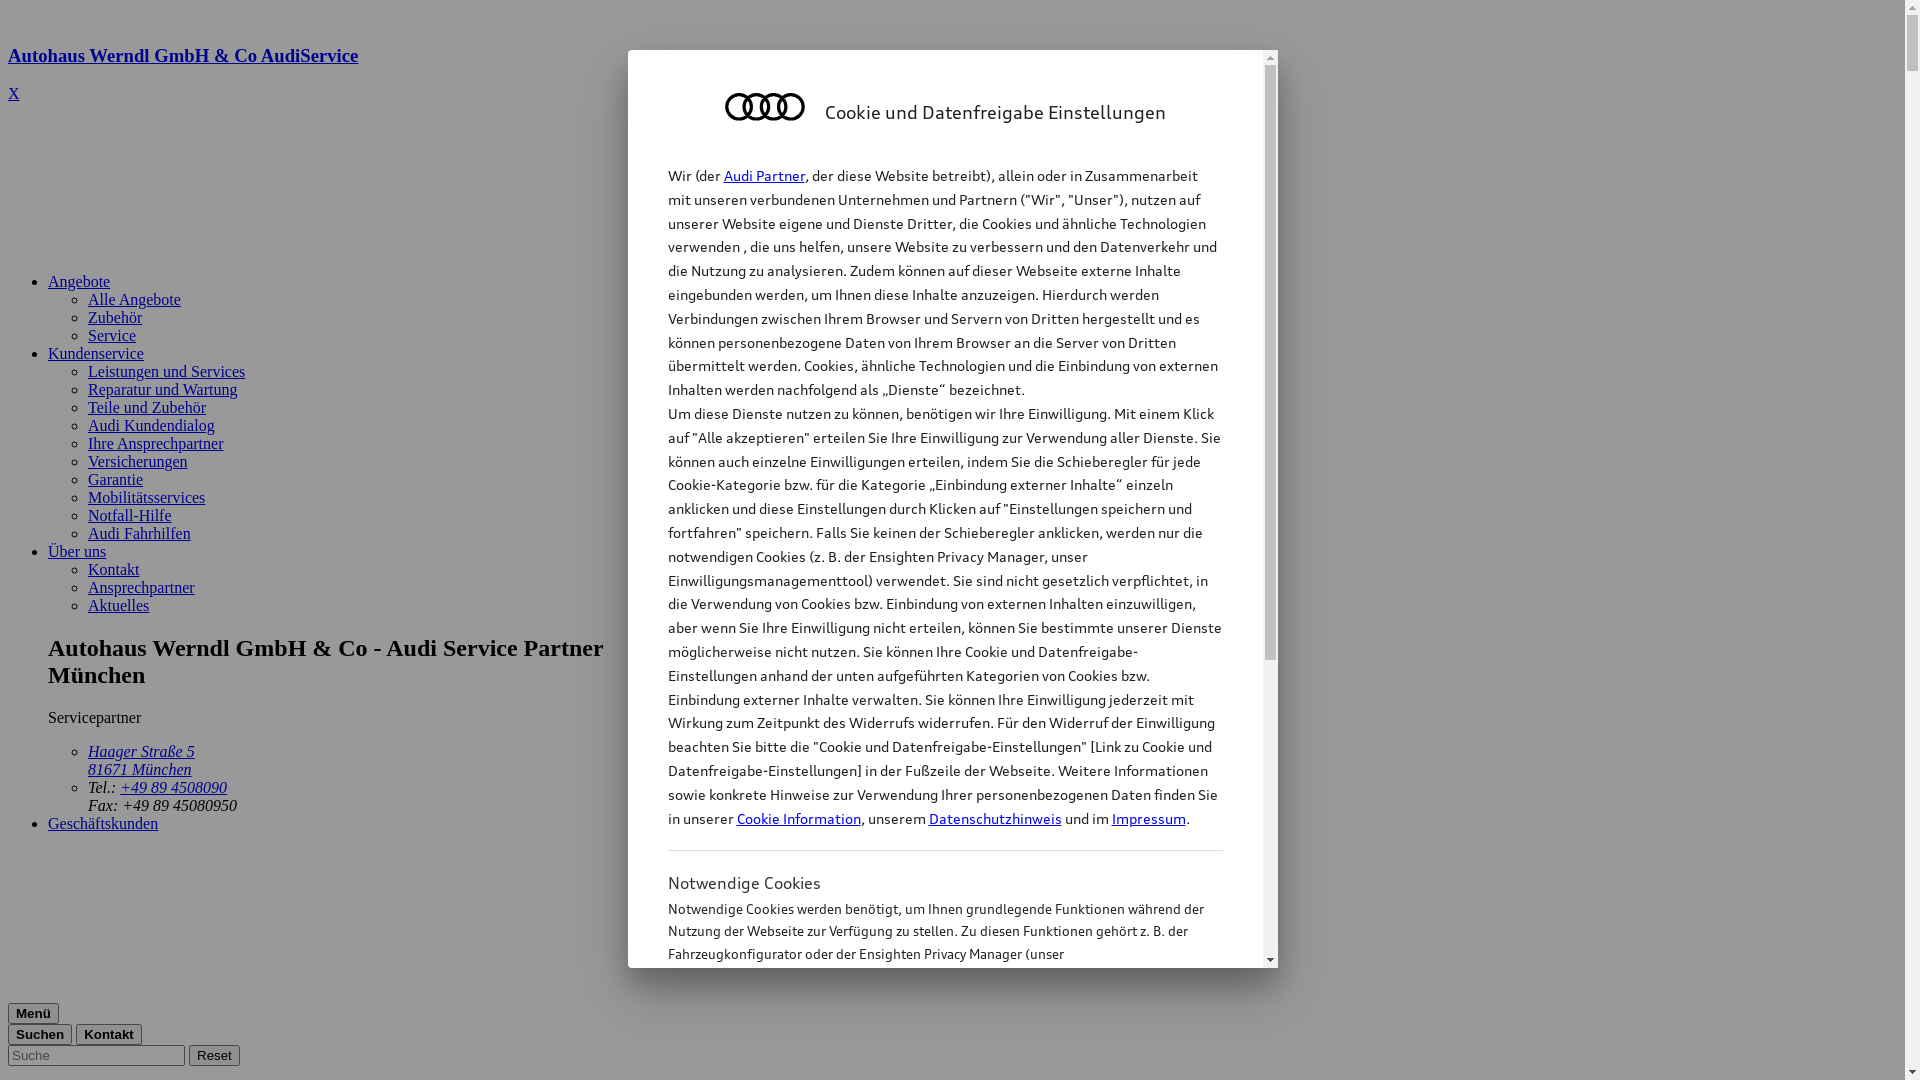  I want to click on Aktuelles, so click(118, 606).